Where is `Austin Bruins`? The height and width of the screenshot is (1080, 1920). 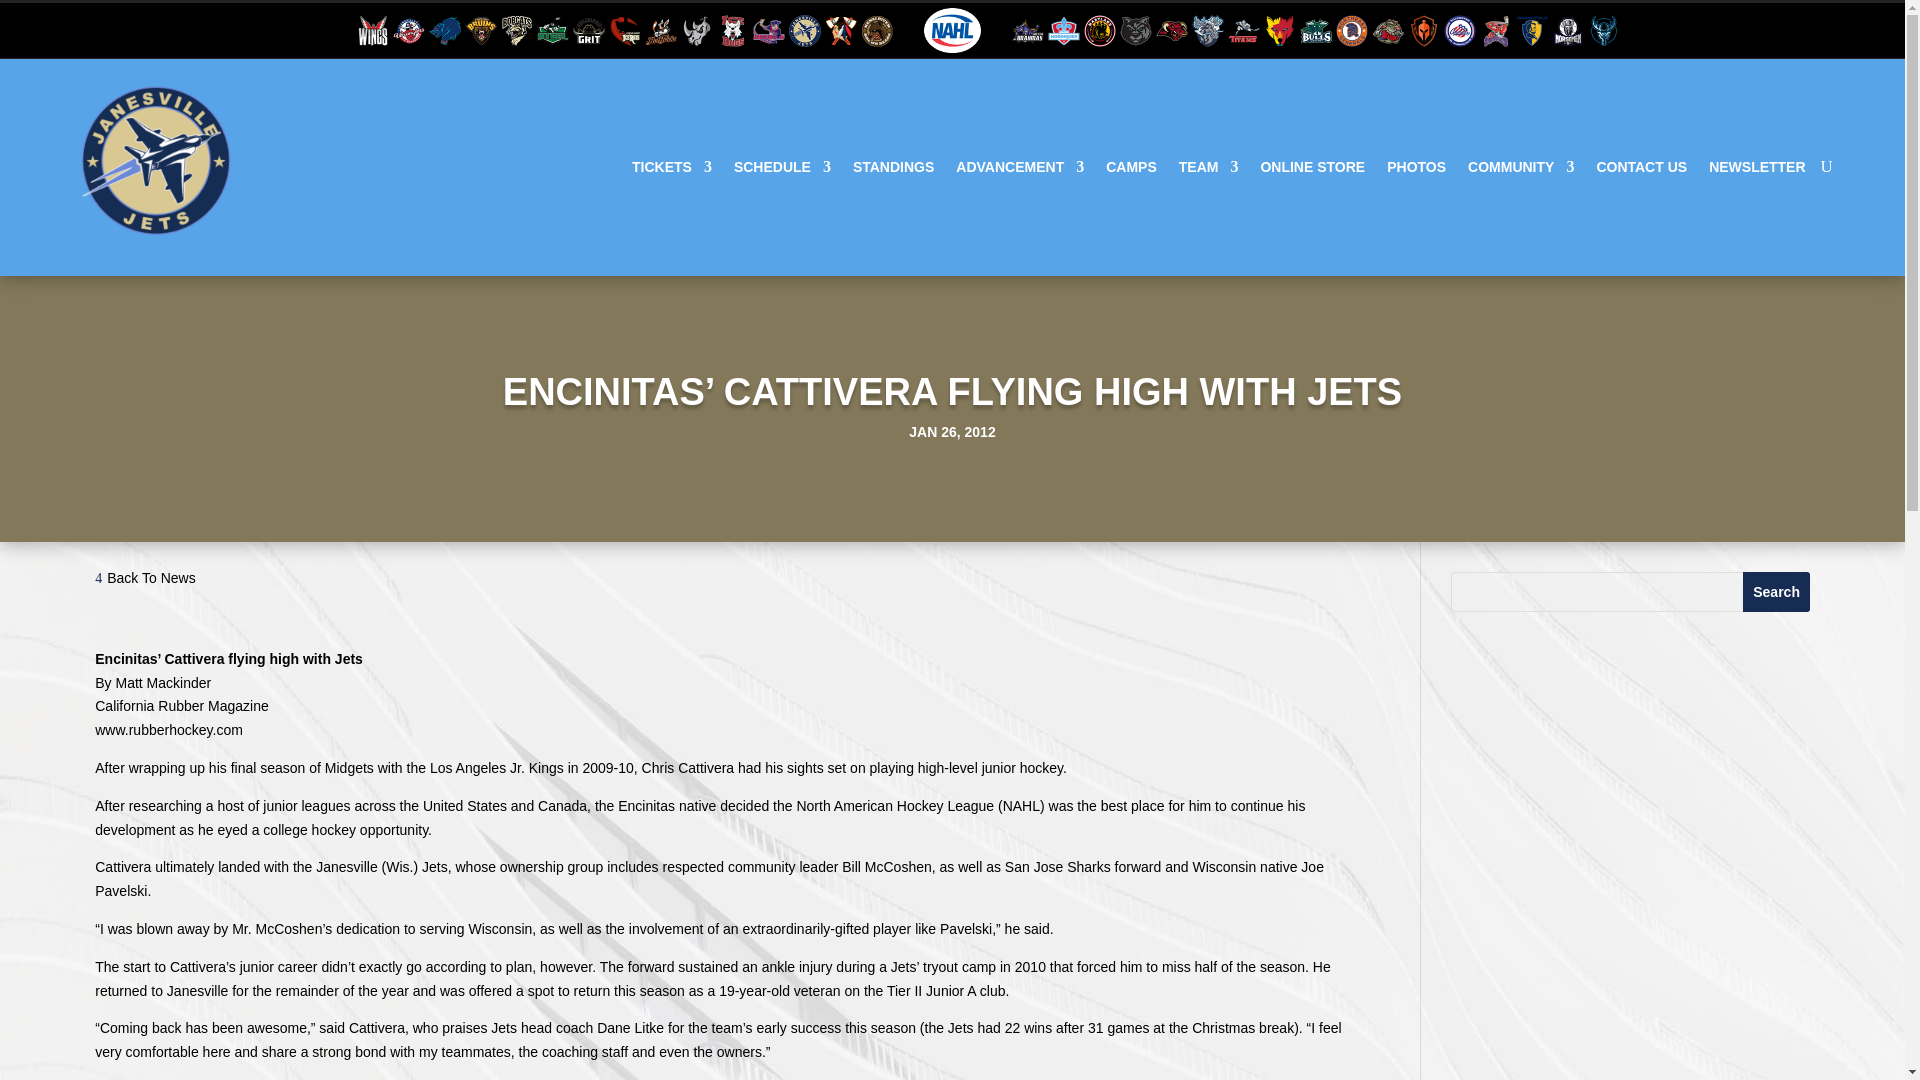
Austin Bruins is located at coordinates (480, 28).